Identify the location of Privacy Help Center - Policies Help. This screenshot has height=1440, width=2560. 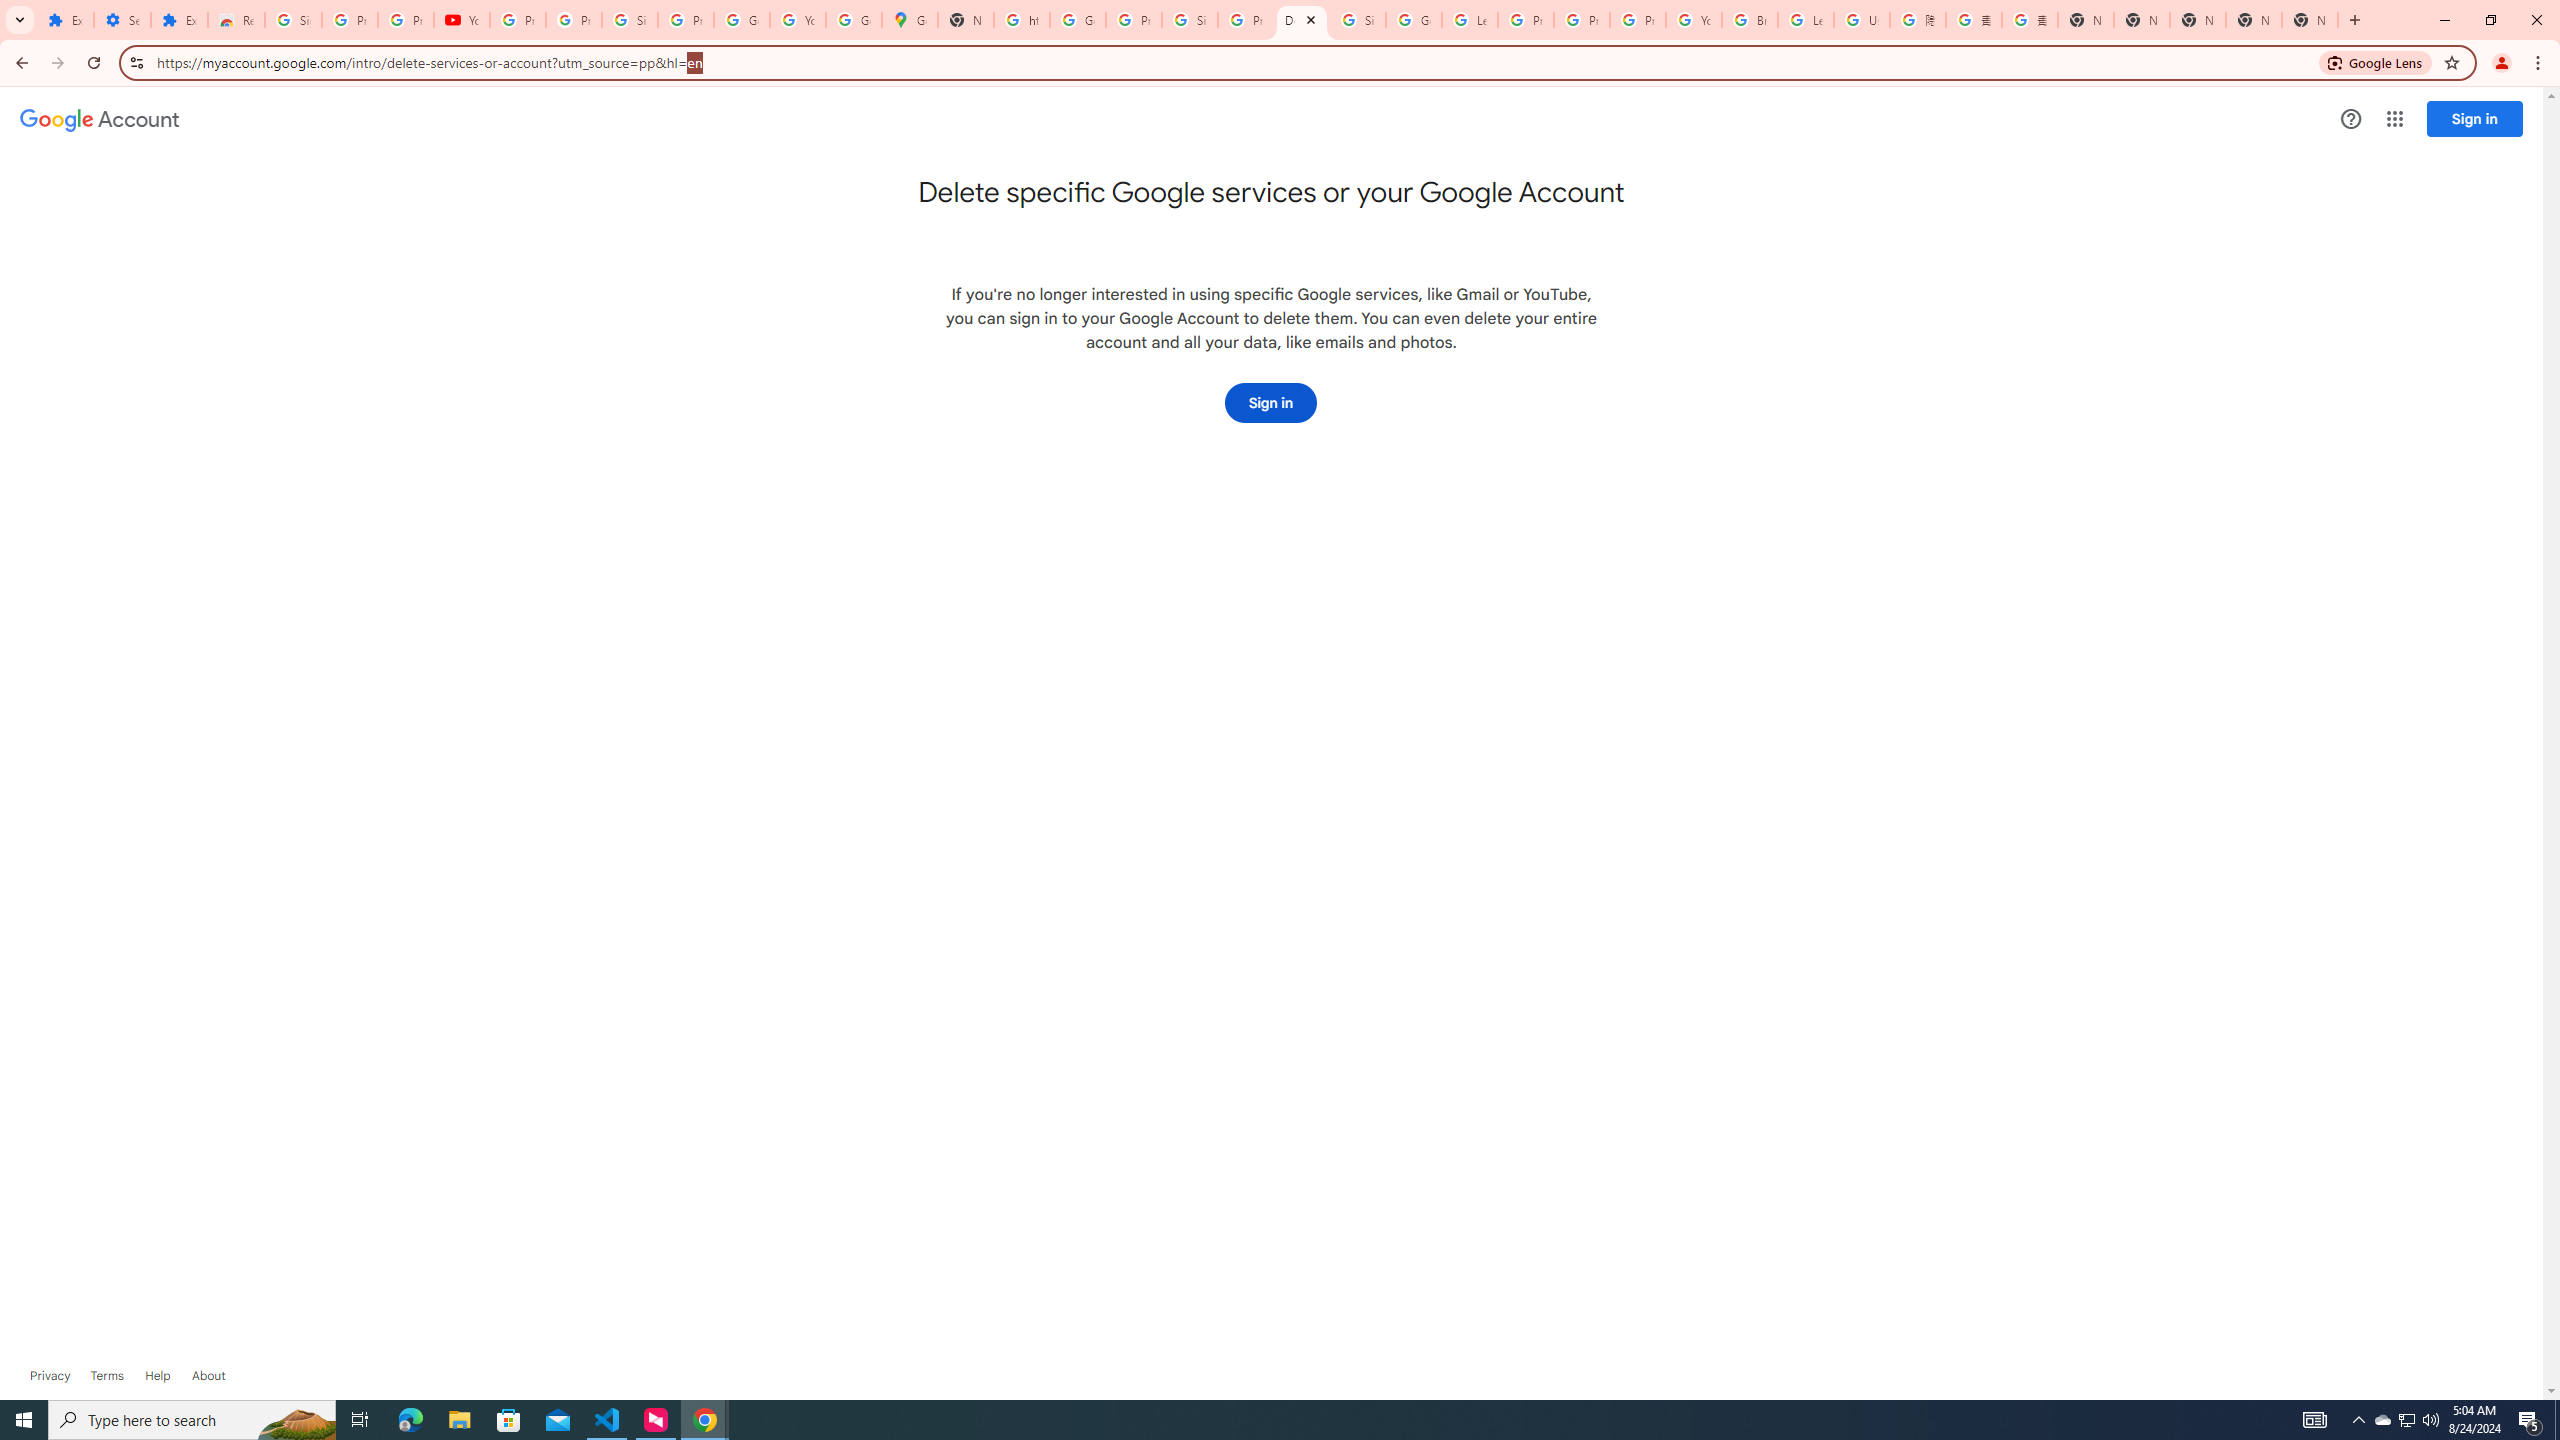
(1526, 20).